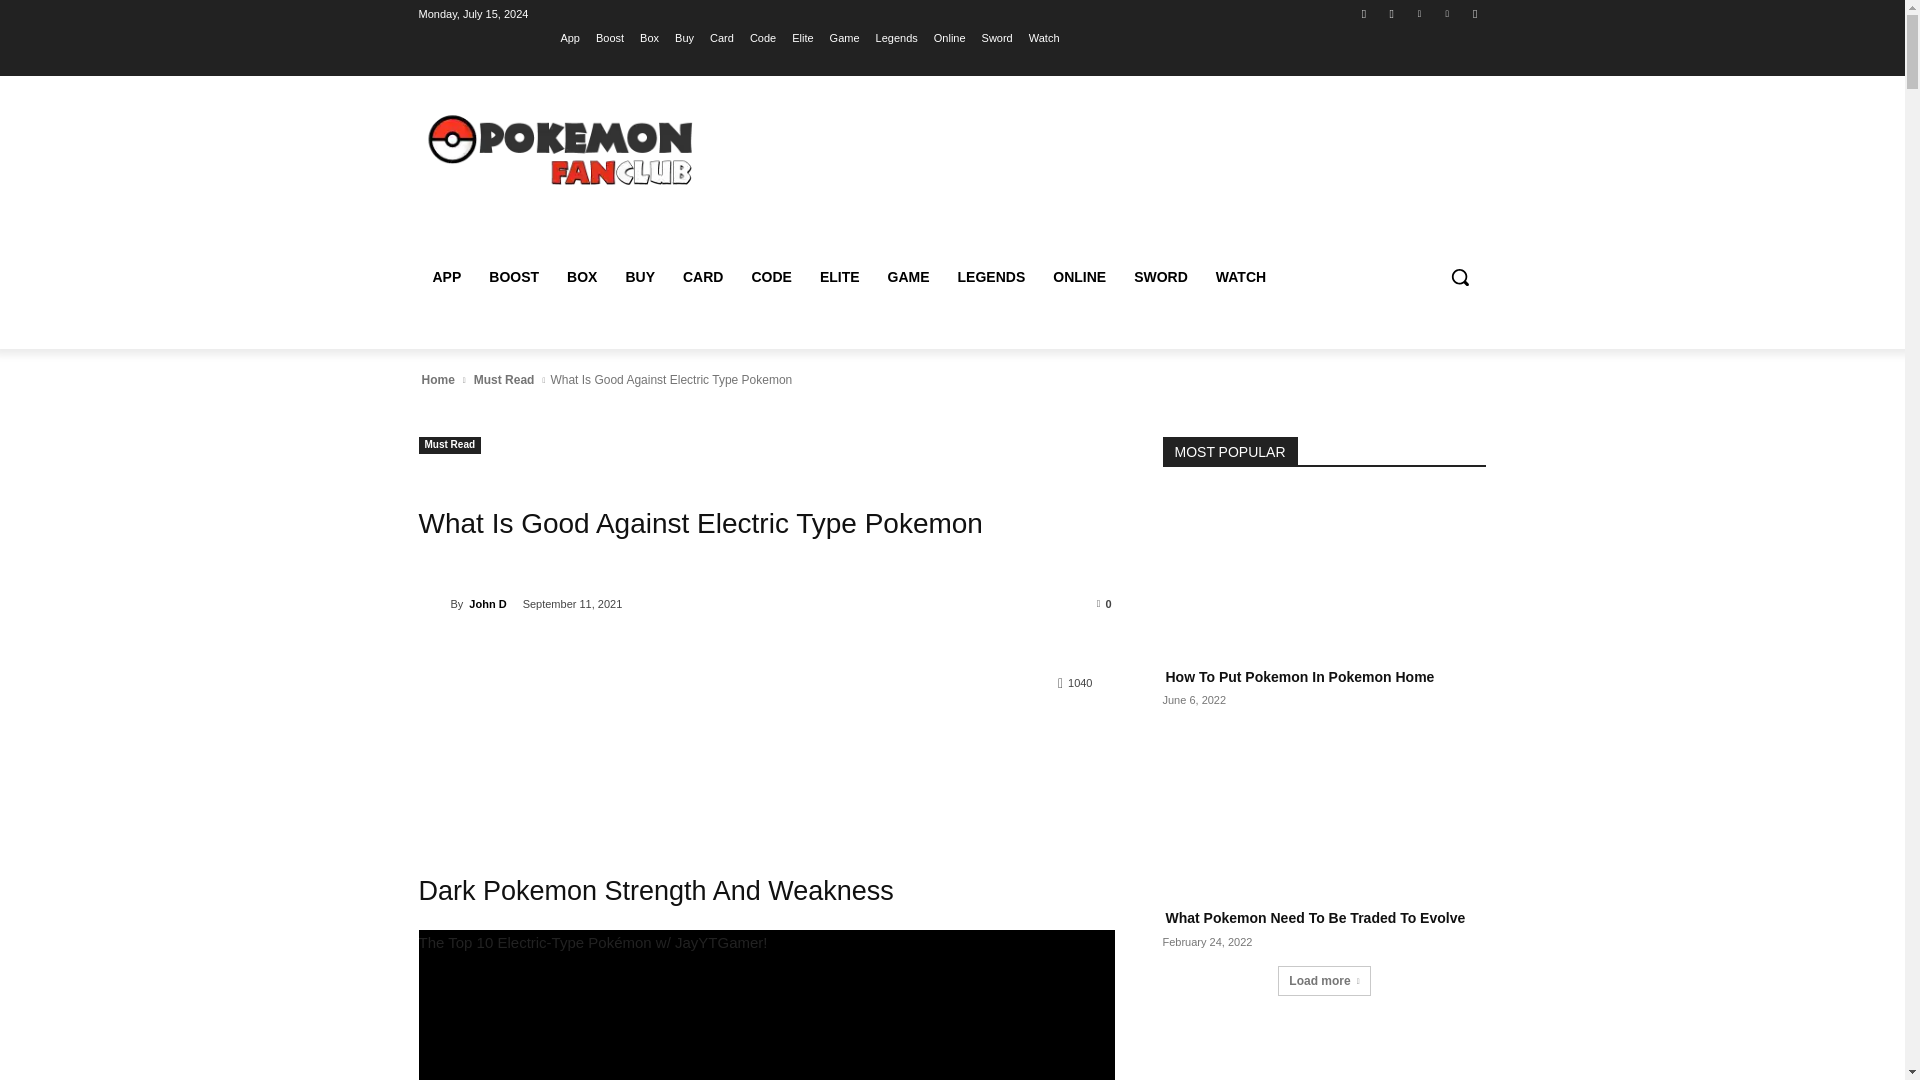 Image resolution: width=1920 pixels, height=1080 pixels. I want to click on Pokemon Fan Club, so click(562, 149).